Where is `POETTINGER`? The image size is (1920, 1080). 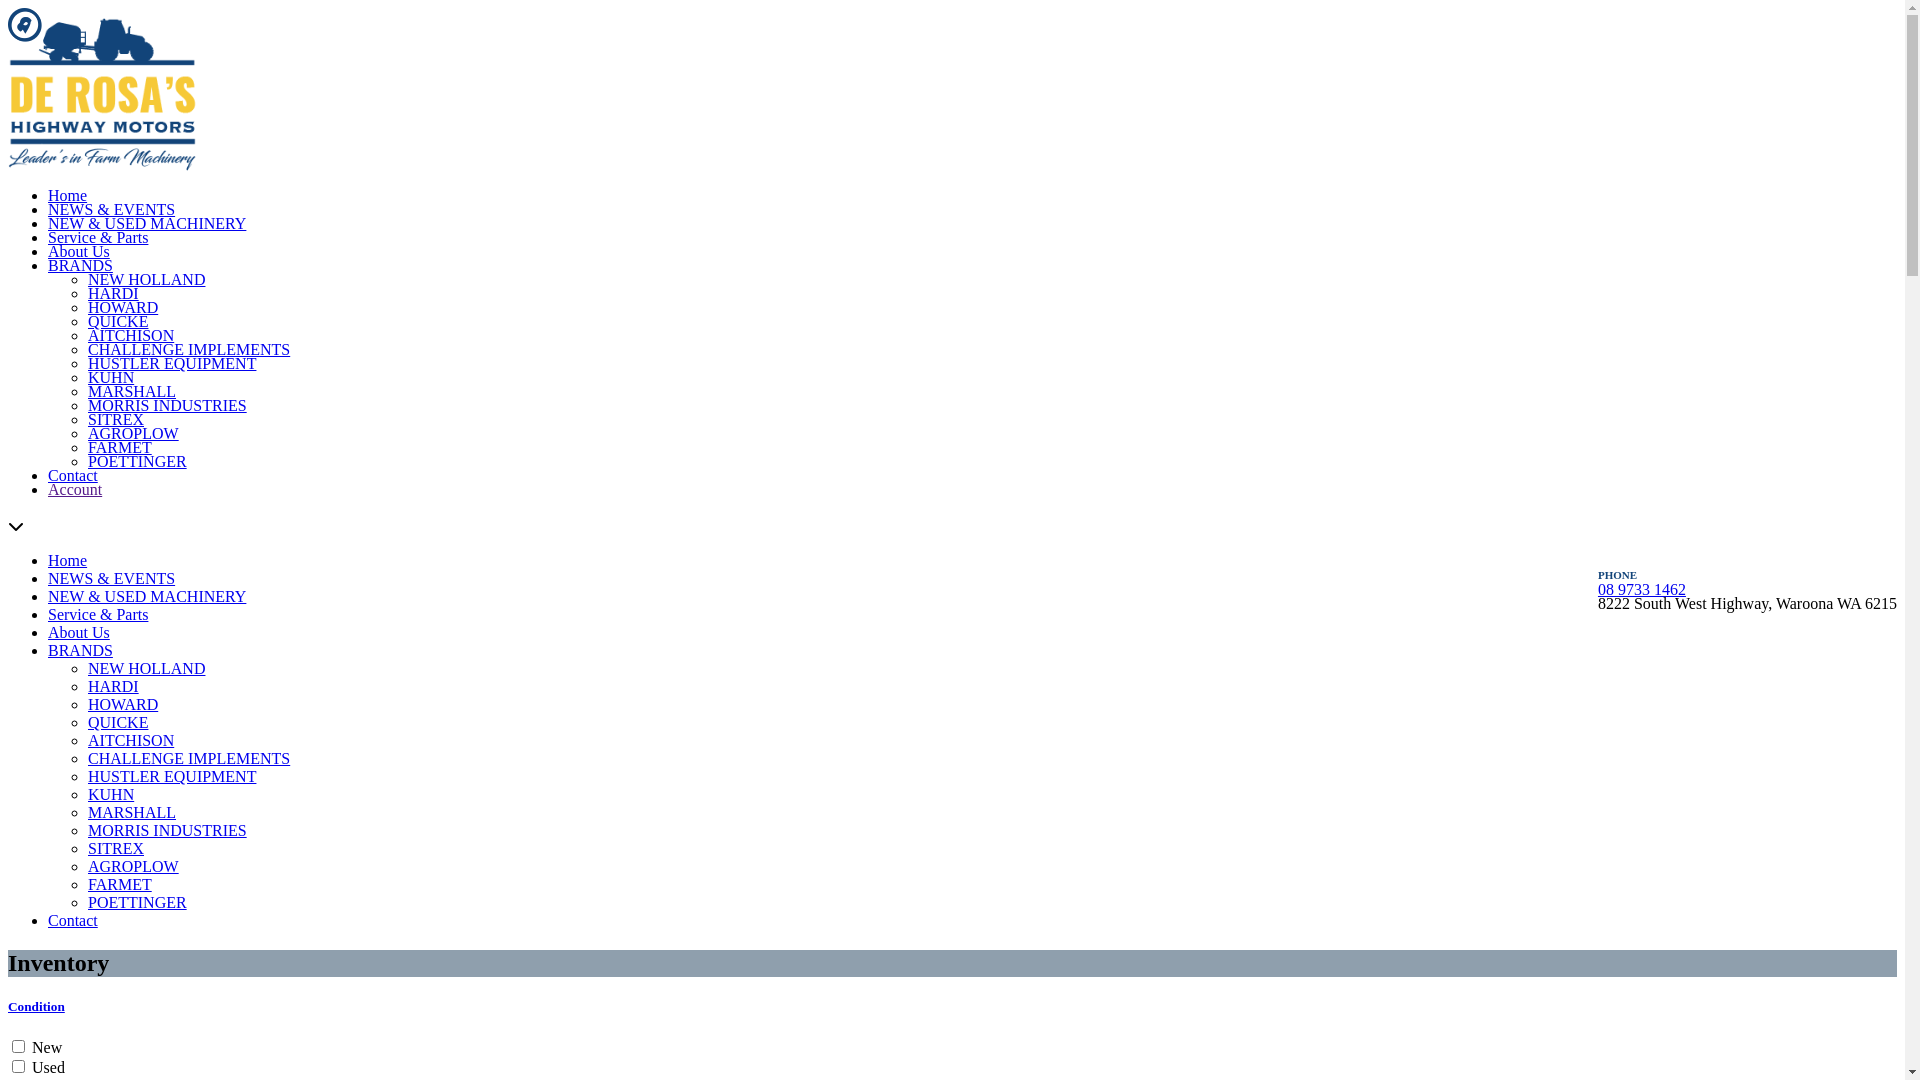 POETTINGER is located at coordinates (138, 462).